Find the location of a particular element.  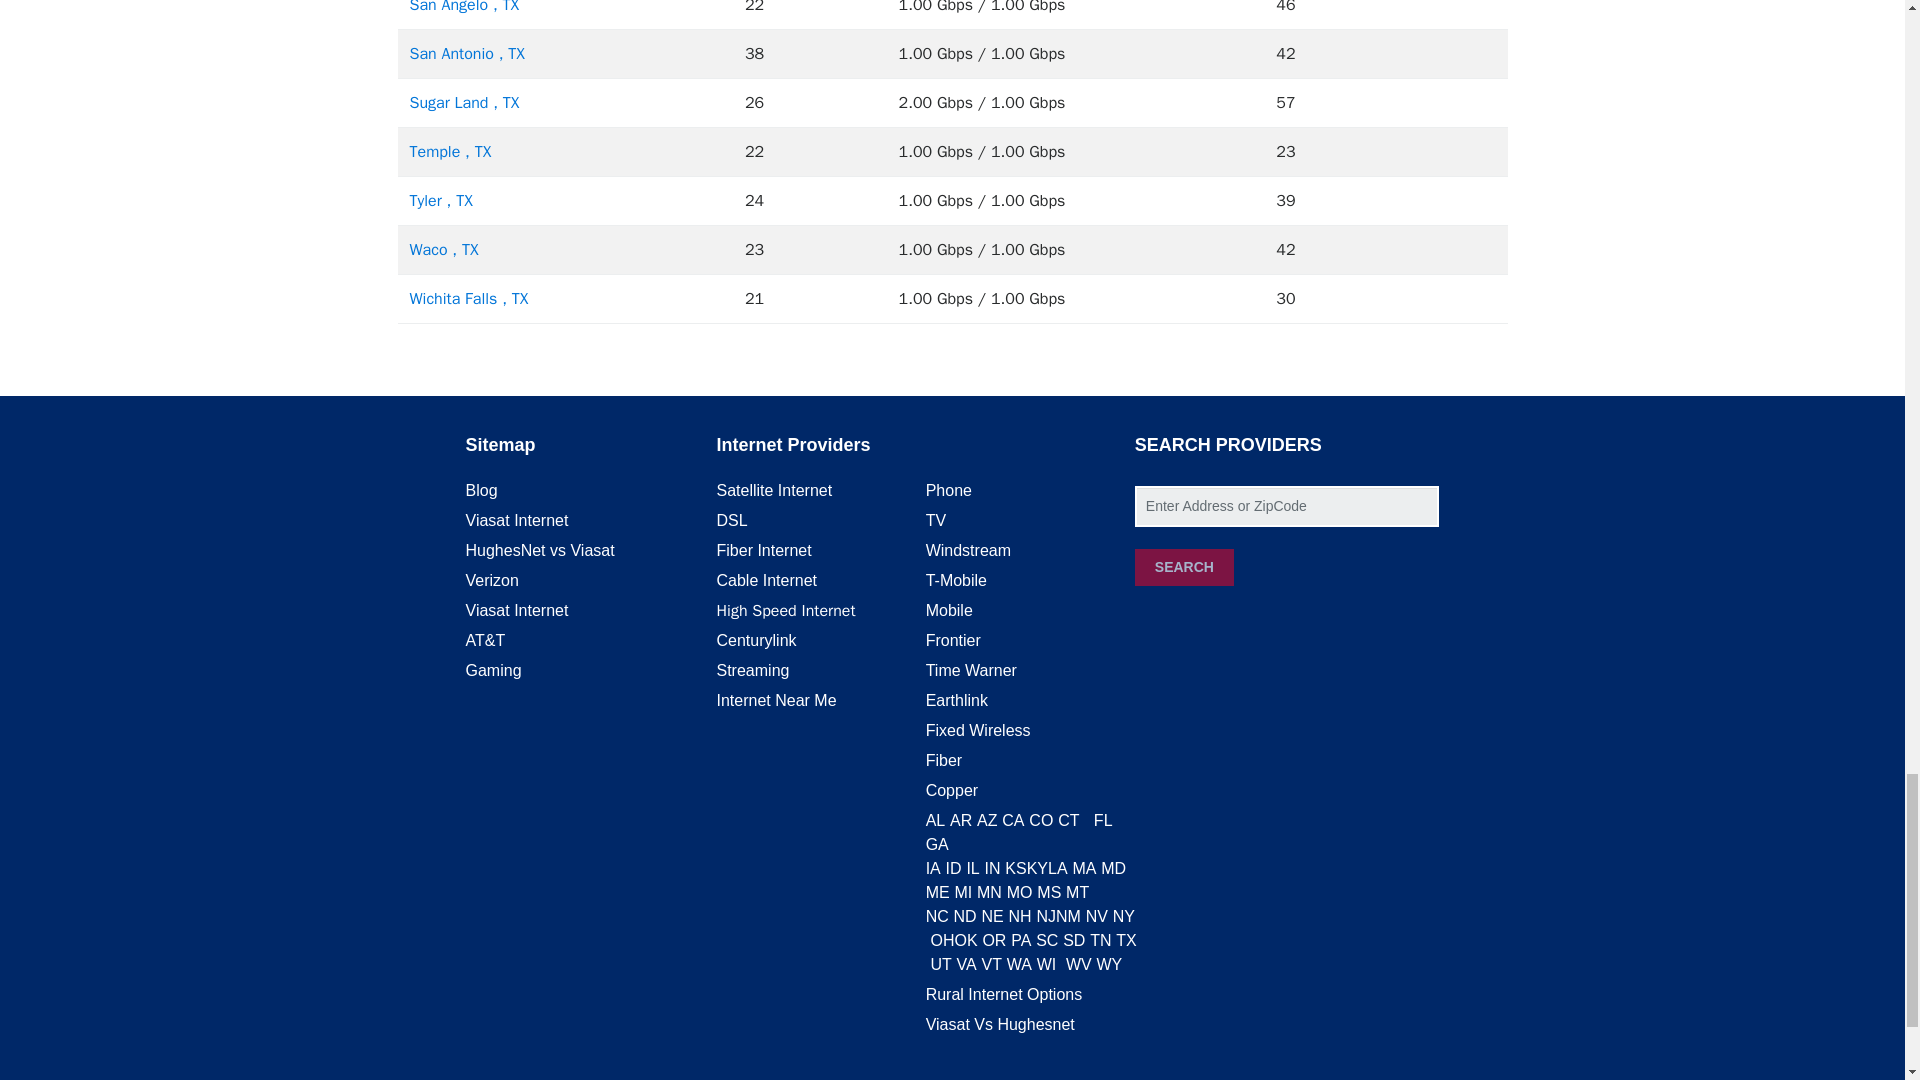

California is located at coordinates (1012, 820).